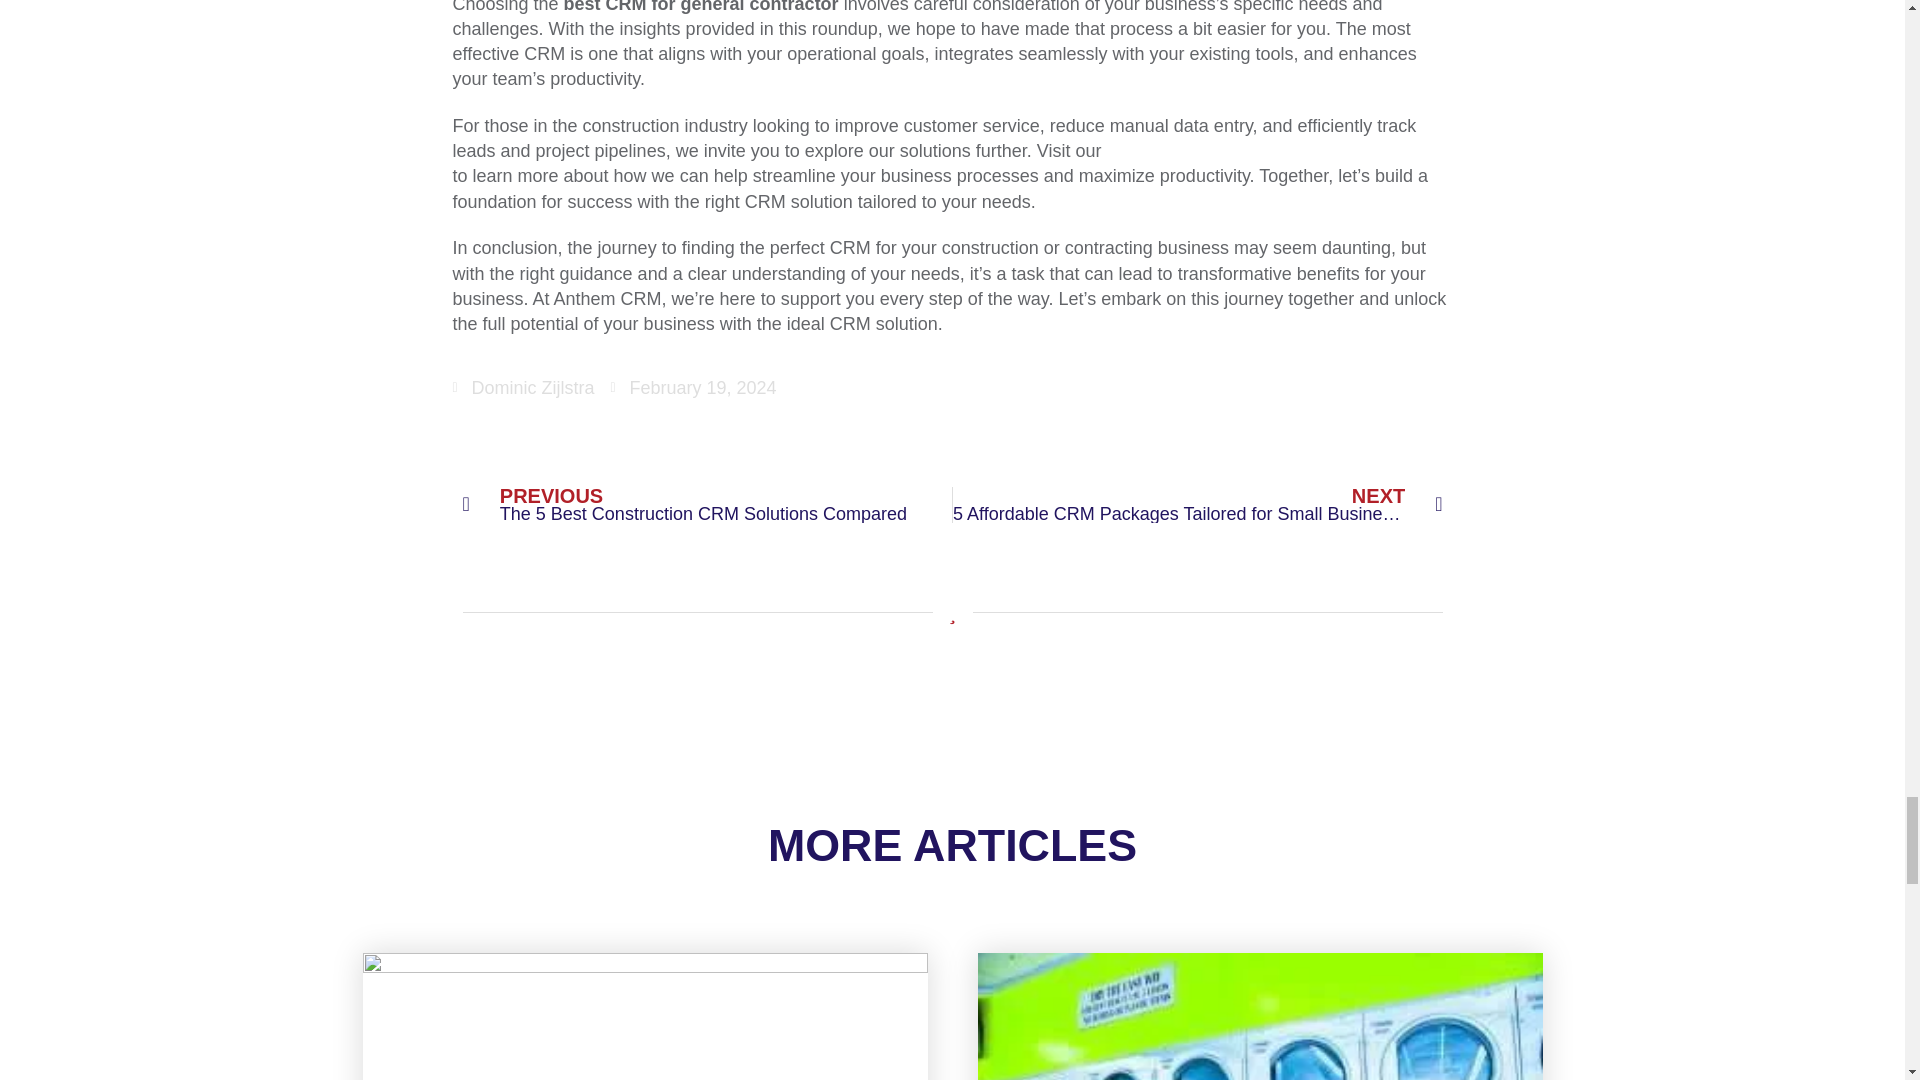  What do you see at coordinates (522, 388) in the screenshot?
I see `February 19, 2024` at bounding box center [522, 388].